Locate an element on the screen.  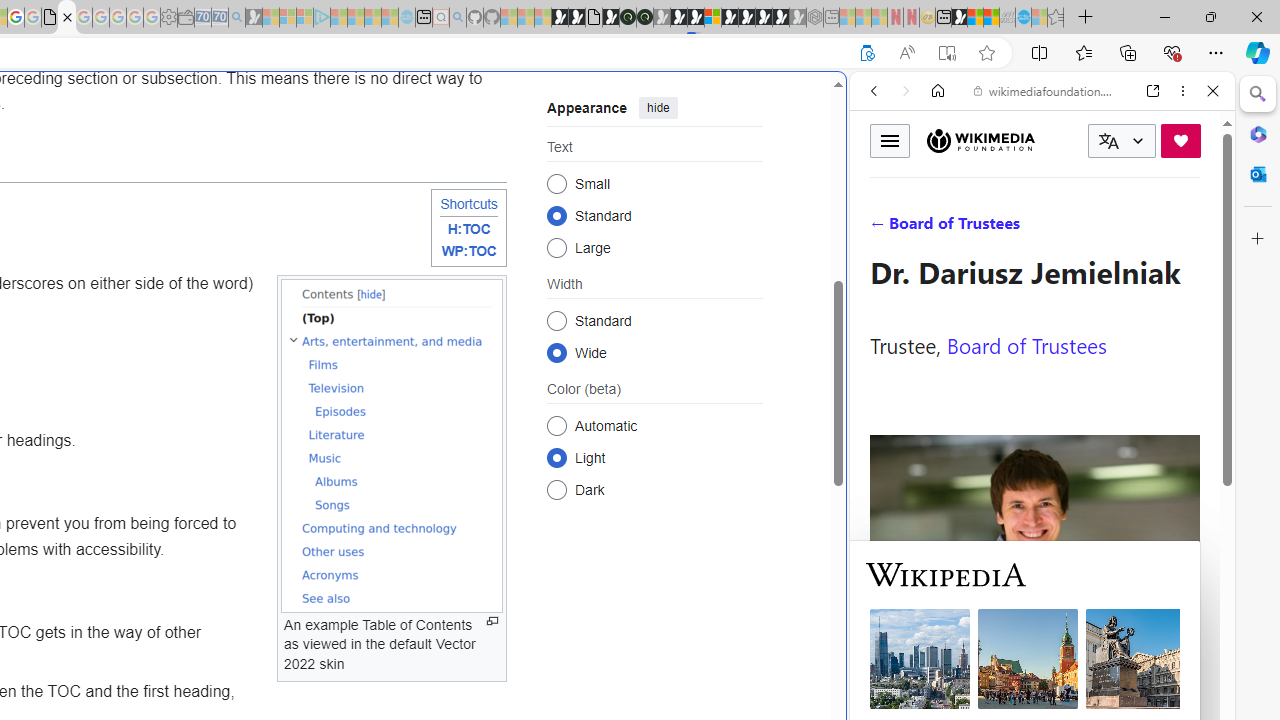
Tabs you've opened is located at coordinates (276, 266).